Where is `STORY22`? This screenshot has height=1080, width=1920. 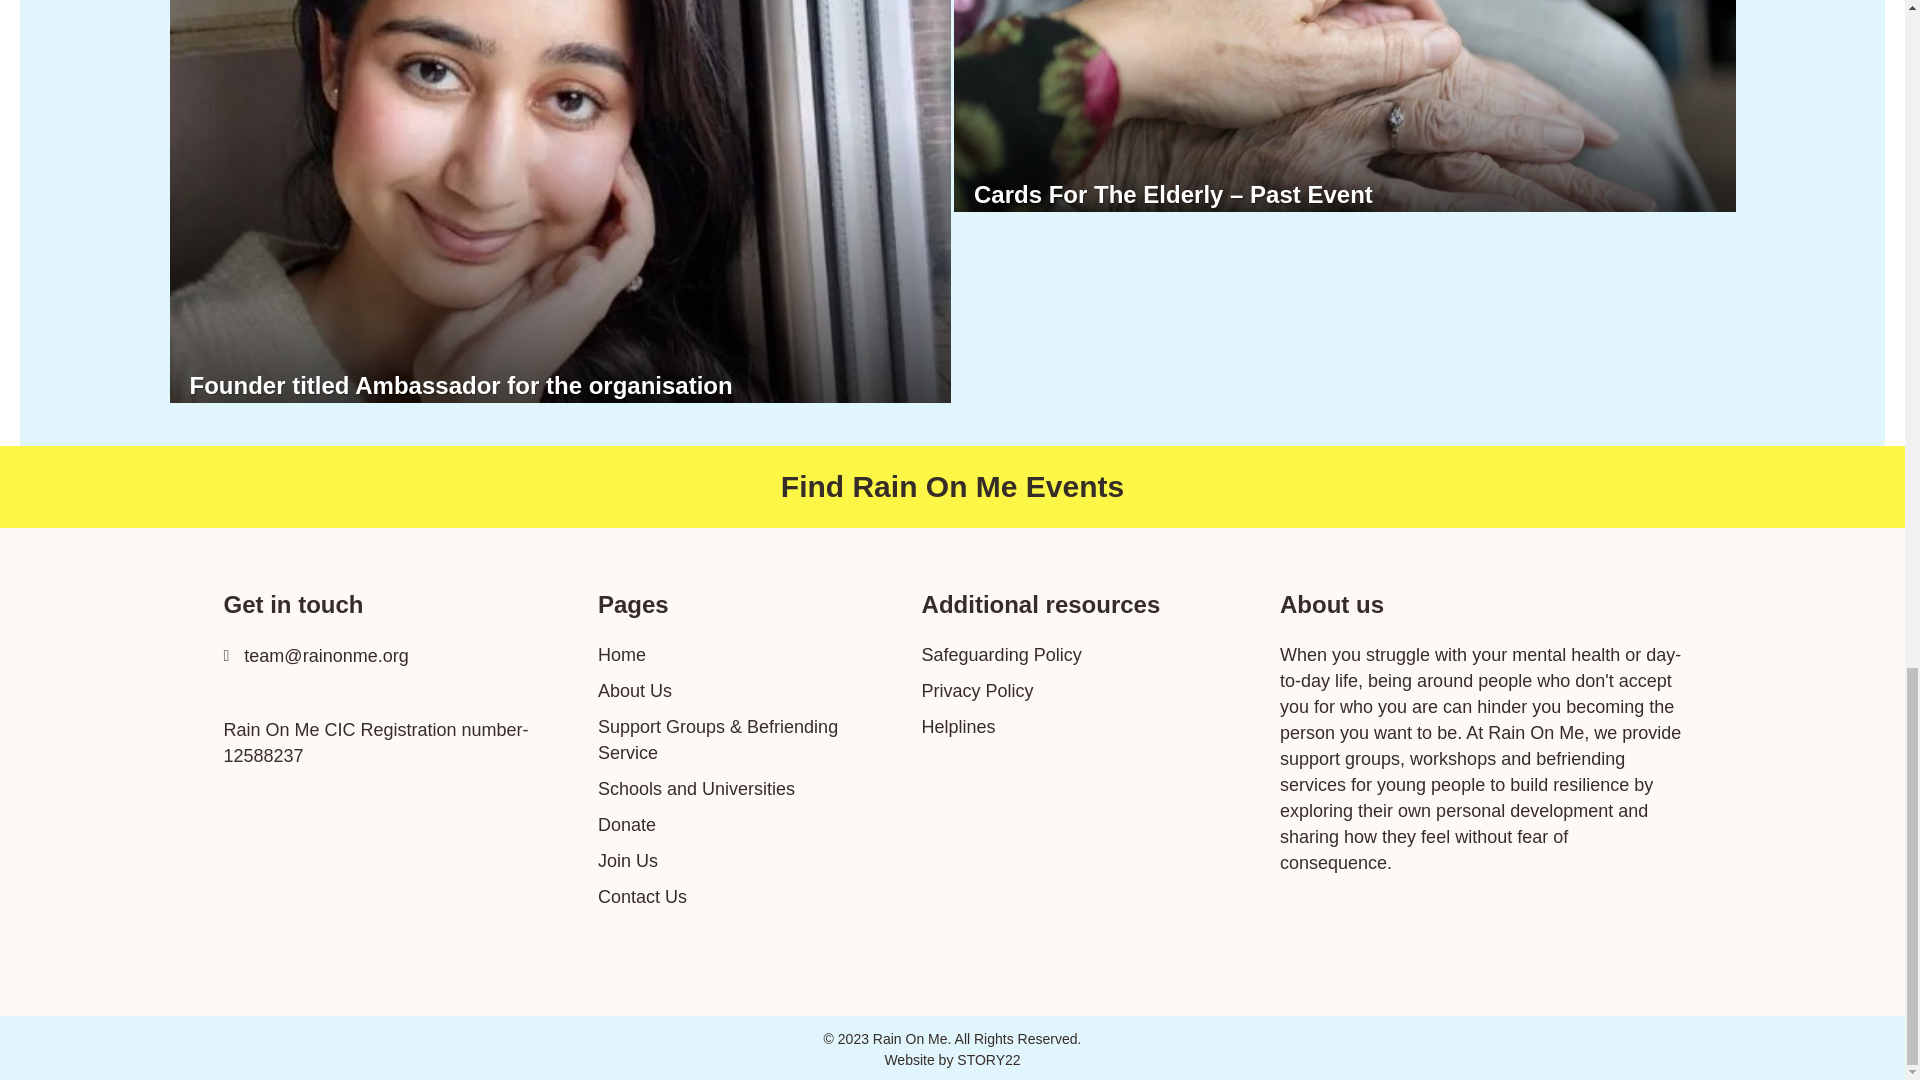
STORY22 is located at coordinates (988, 1060).